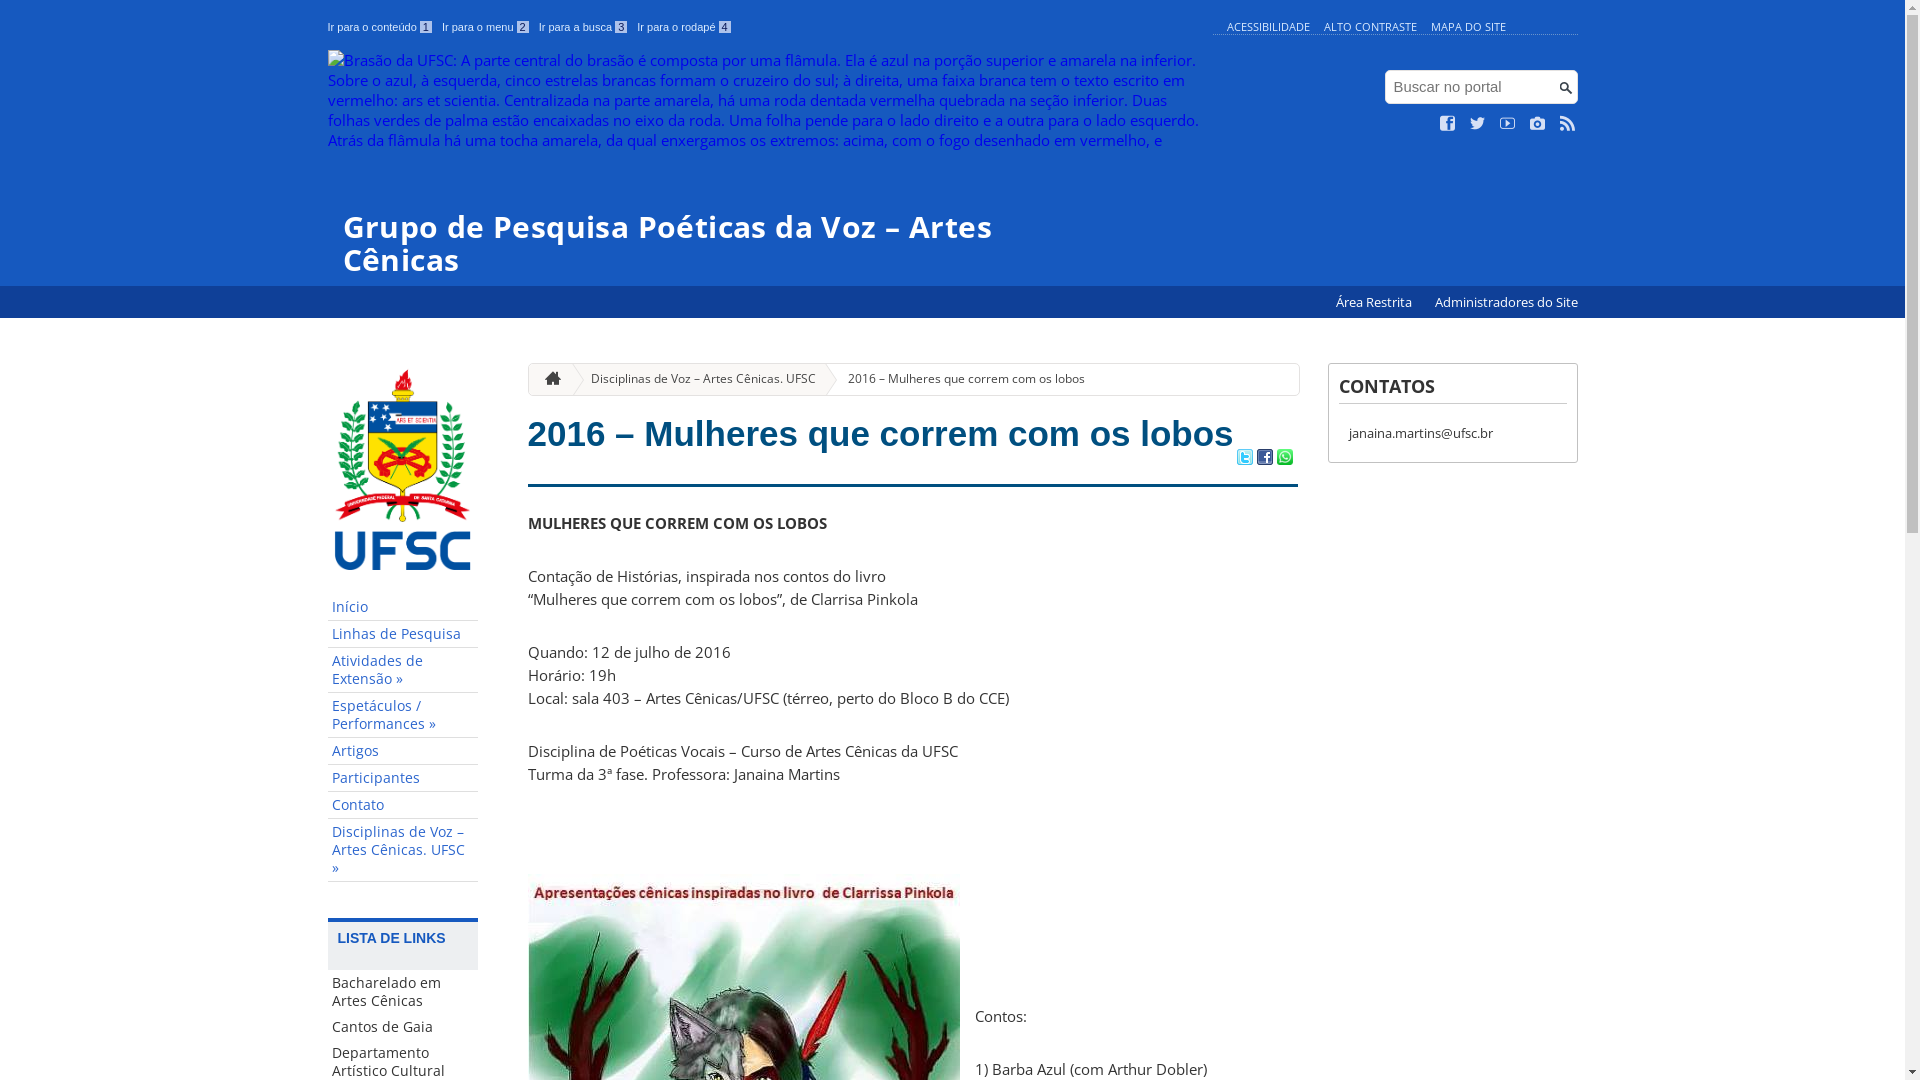 This screenshot has width=1920, height=1080. I want to click on Ir para a busca 3, so click(584, 27).